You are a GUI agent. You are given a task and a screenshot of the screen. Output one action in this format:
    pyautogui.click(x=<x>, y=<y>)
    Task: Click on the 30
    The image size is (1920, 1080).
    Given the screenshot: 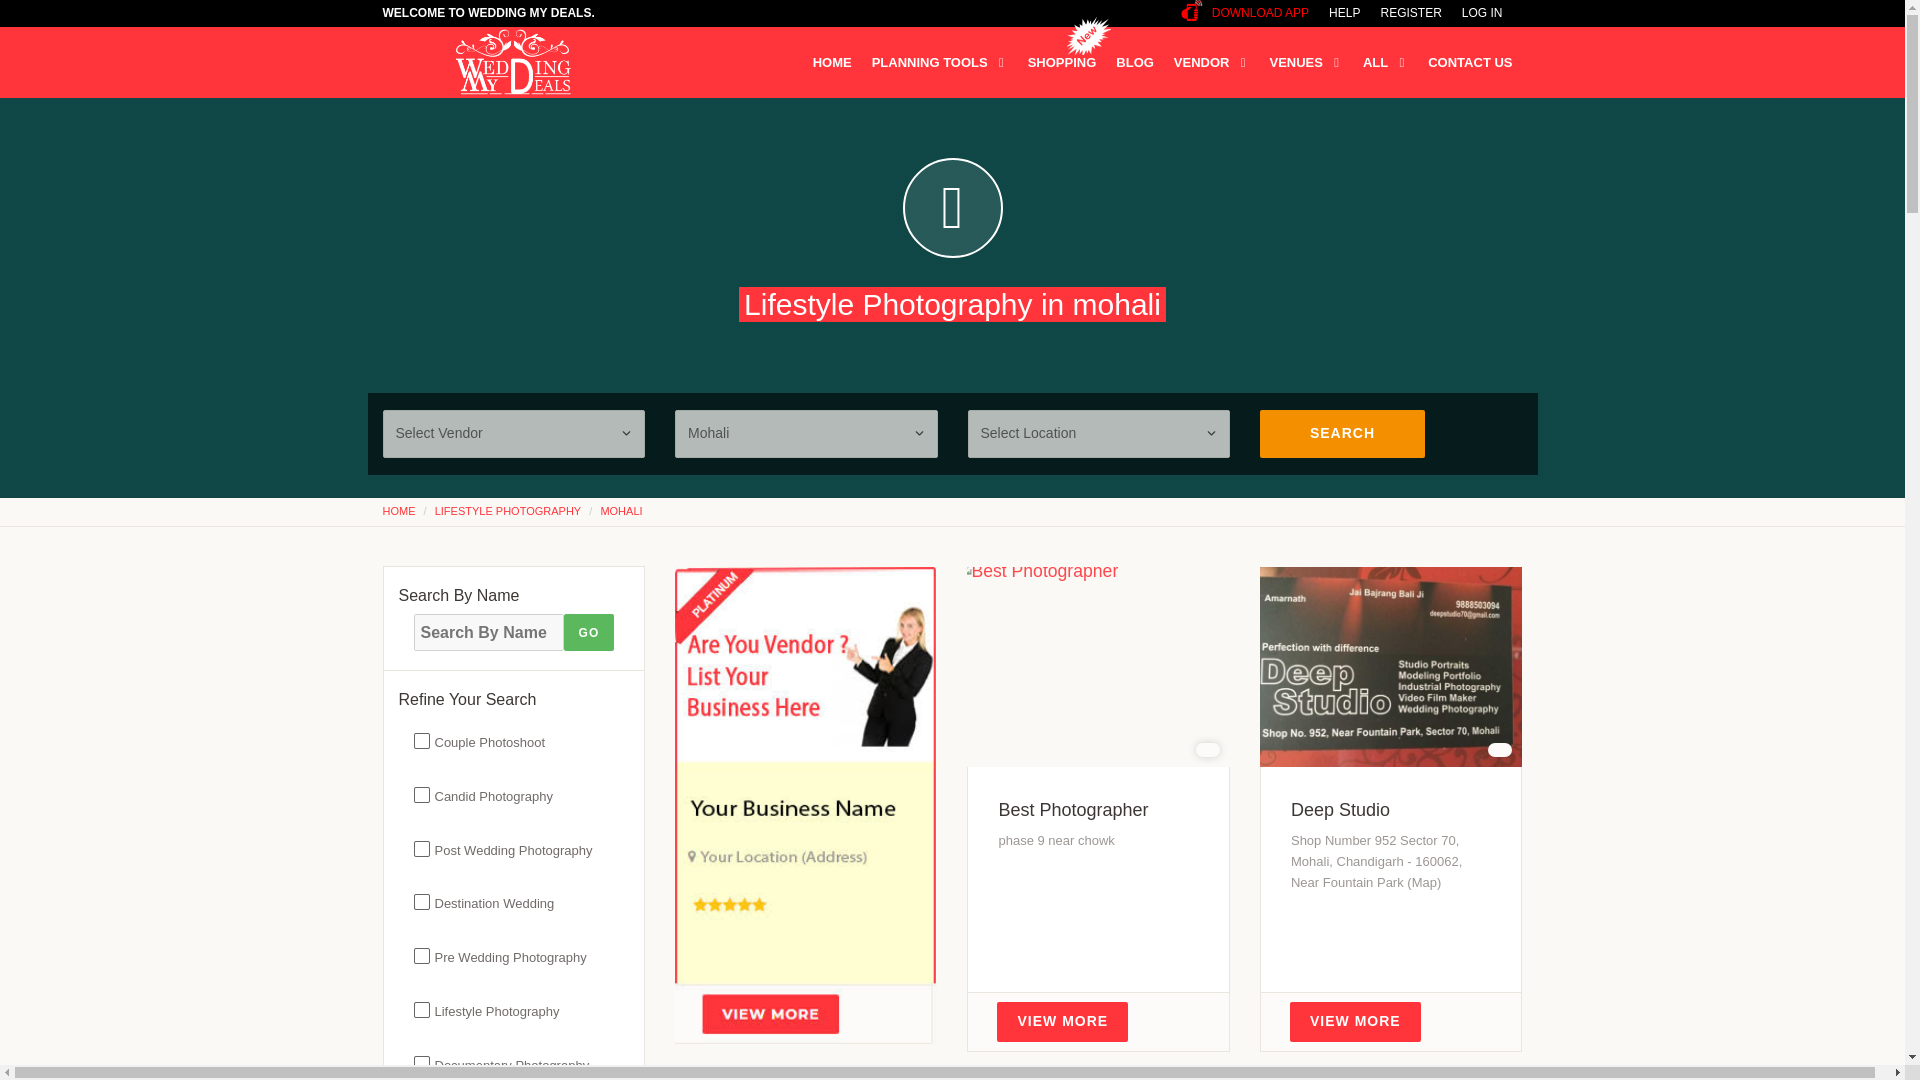 What is the action you would take?
    pyautogui.click(x=406, y=902)
    